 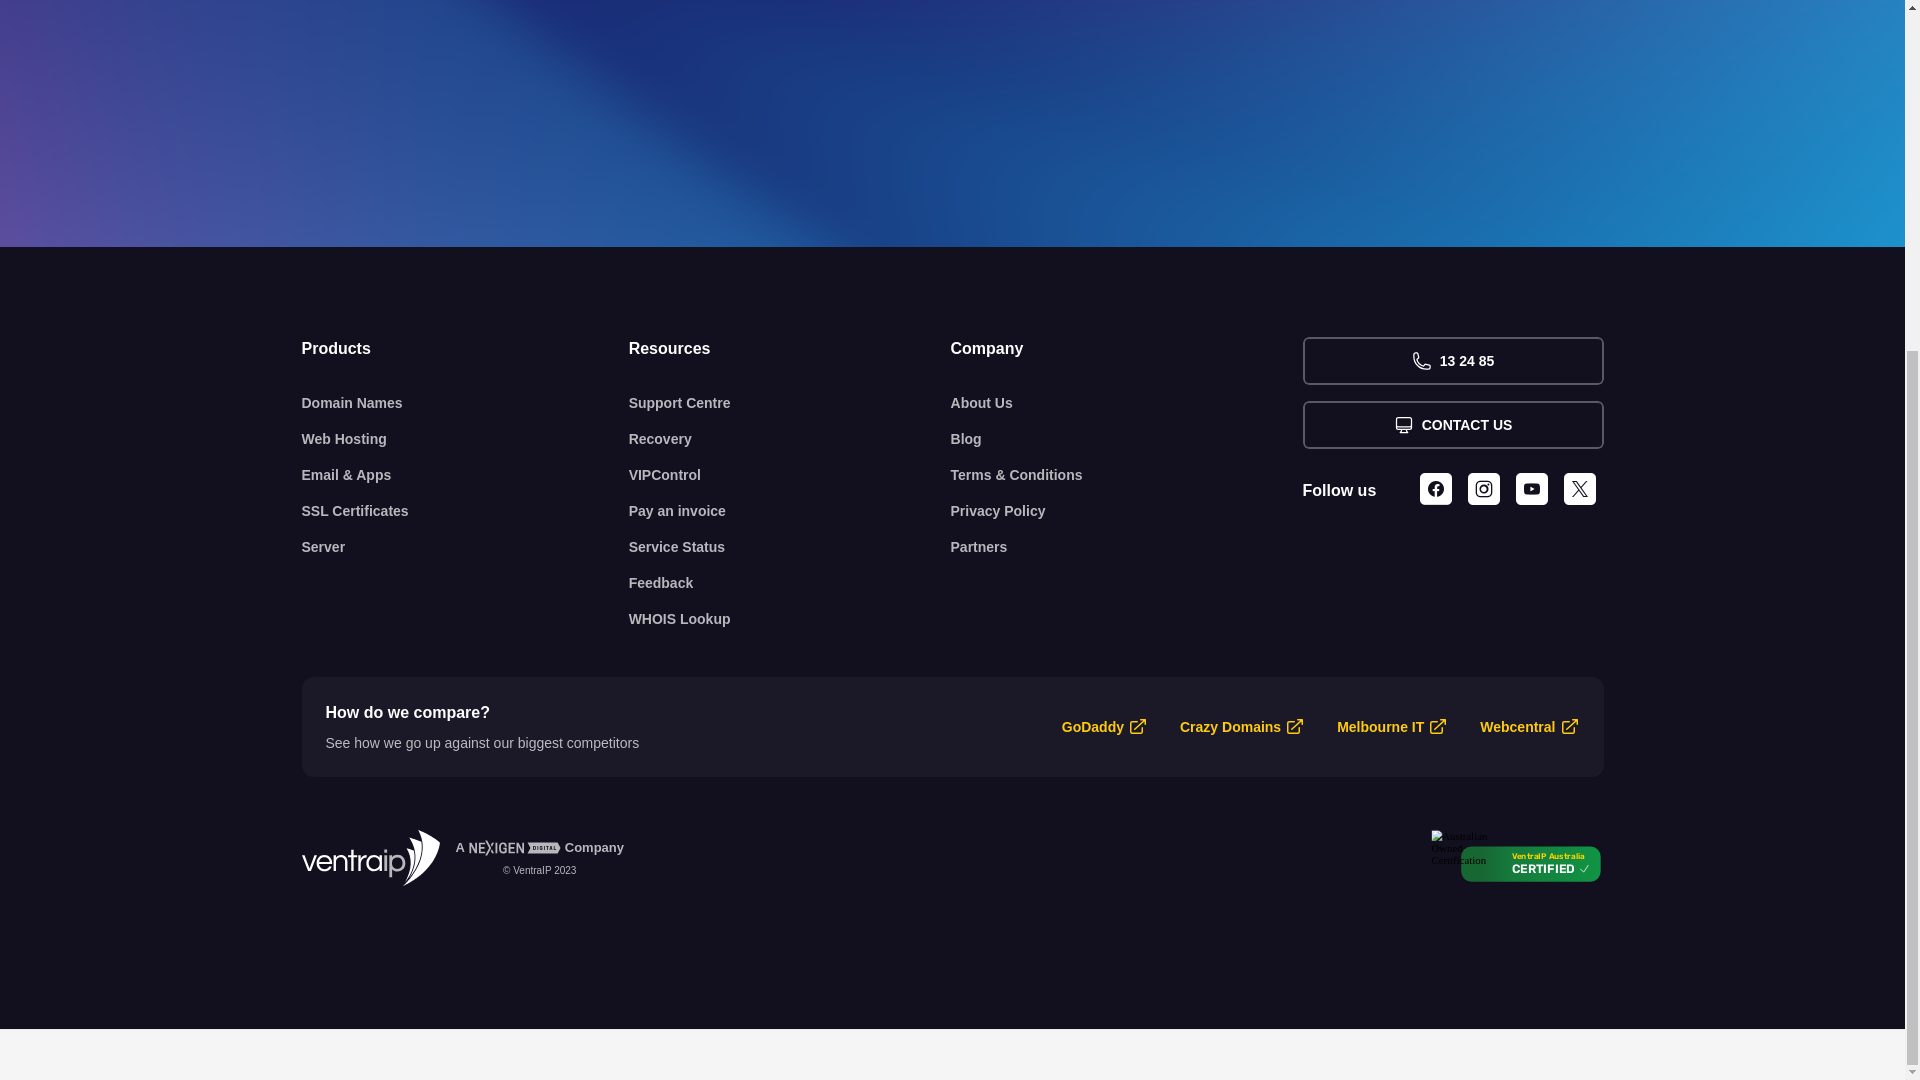 What do you see at coordinates (790, 582) in the screenshot?
I see `Feedback` at bounding box center [790, 582].